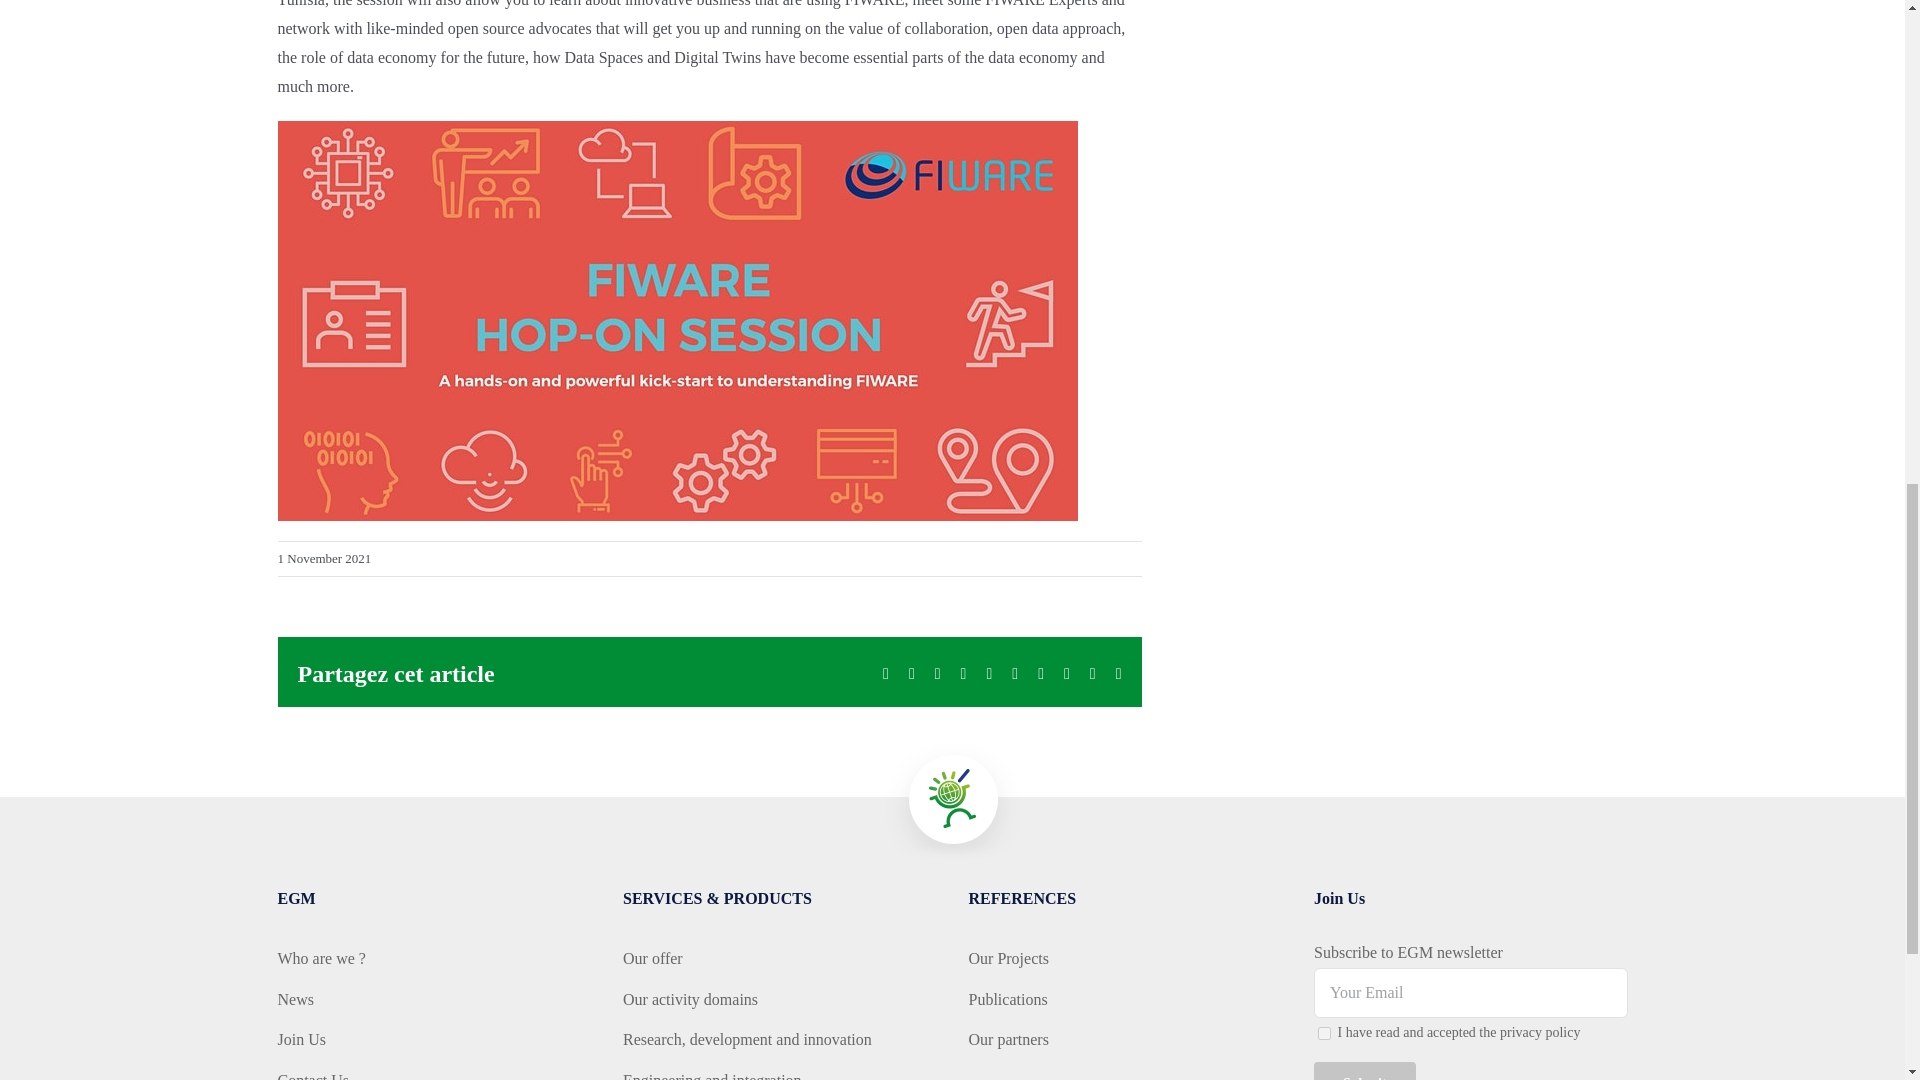 Image resolution: width=1920 pixels, height=1080 pixels. What do you see at coordinates (434, 1074) in the screenshot?
I see `Contact Us` at bounding box center [434, 1074].